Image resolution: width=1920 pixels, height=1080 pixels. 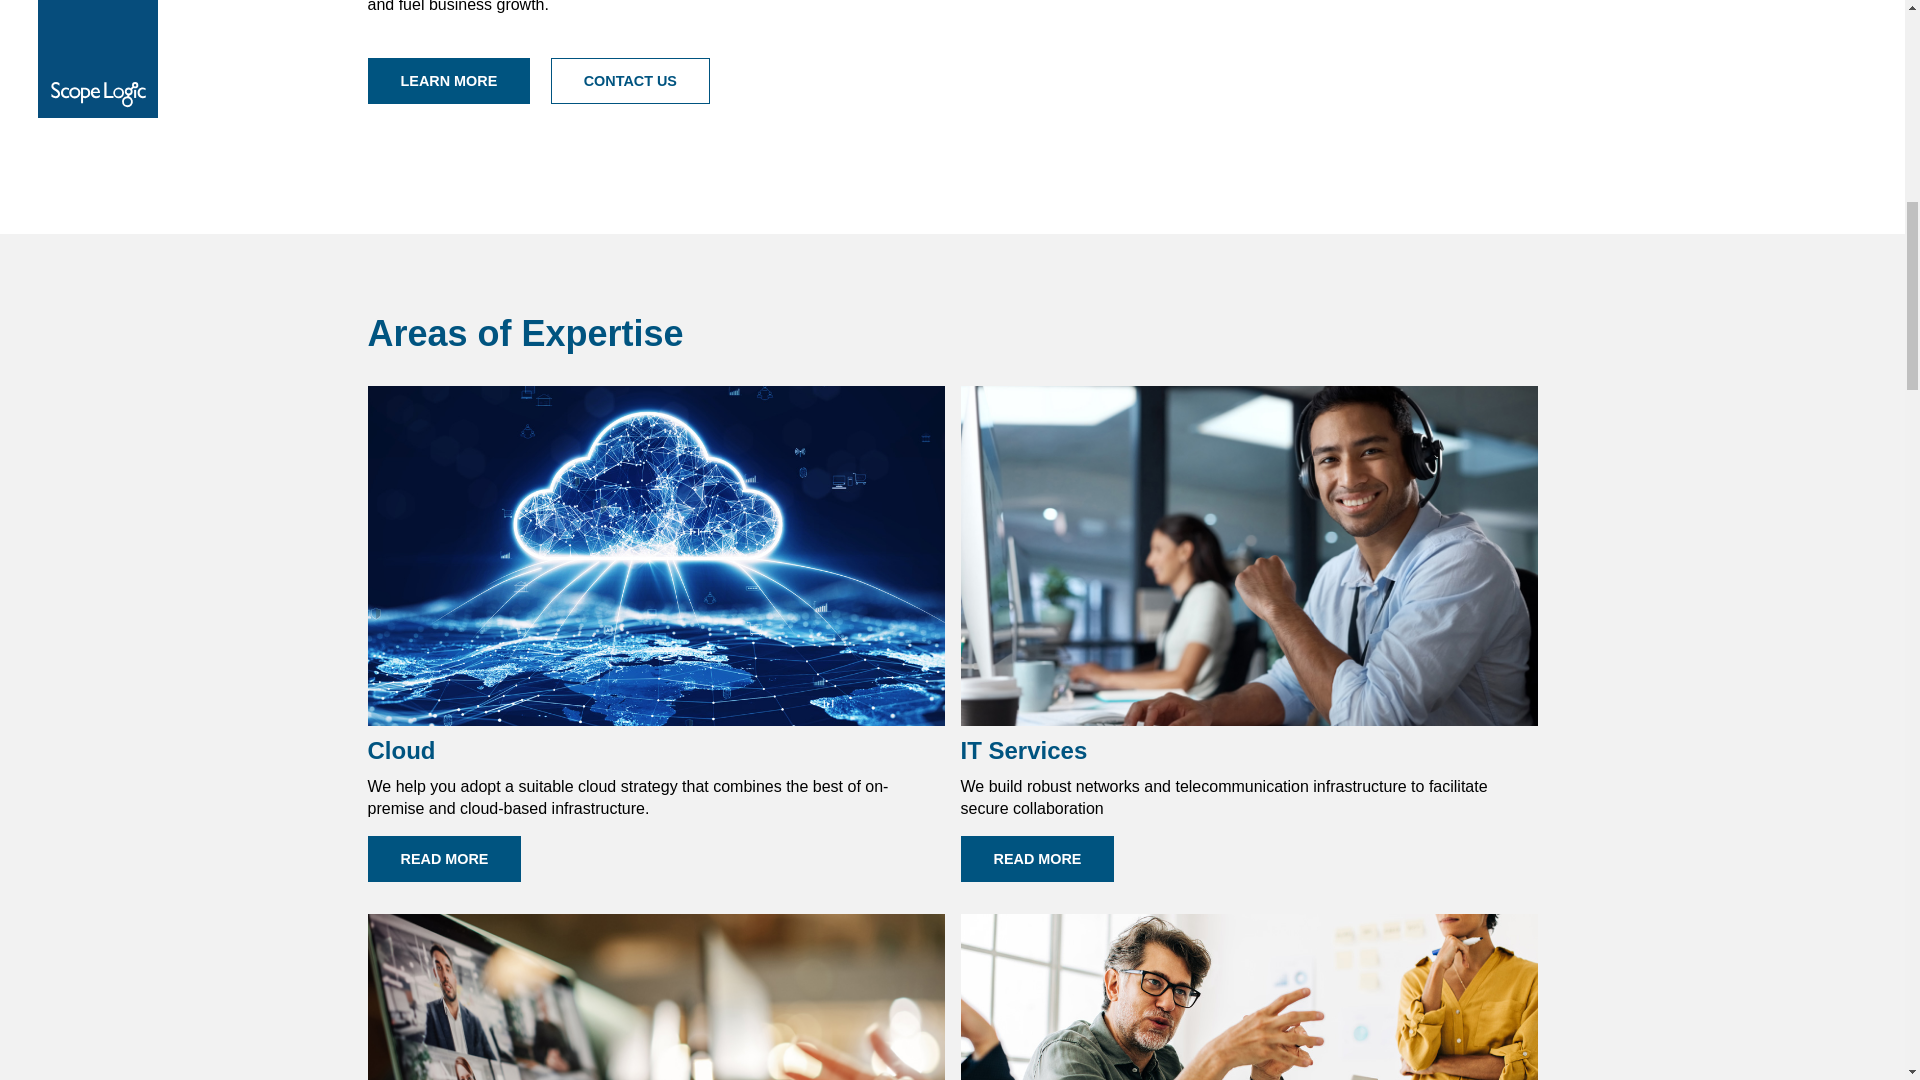 What do you see at coordinates (450, 81) in the screenshot?
I see `LEARN MORE` at bounding box center [450, 81].